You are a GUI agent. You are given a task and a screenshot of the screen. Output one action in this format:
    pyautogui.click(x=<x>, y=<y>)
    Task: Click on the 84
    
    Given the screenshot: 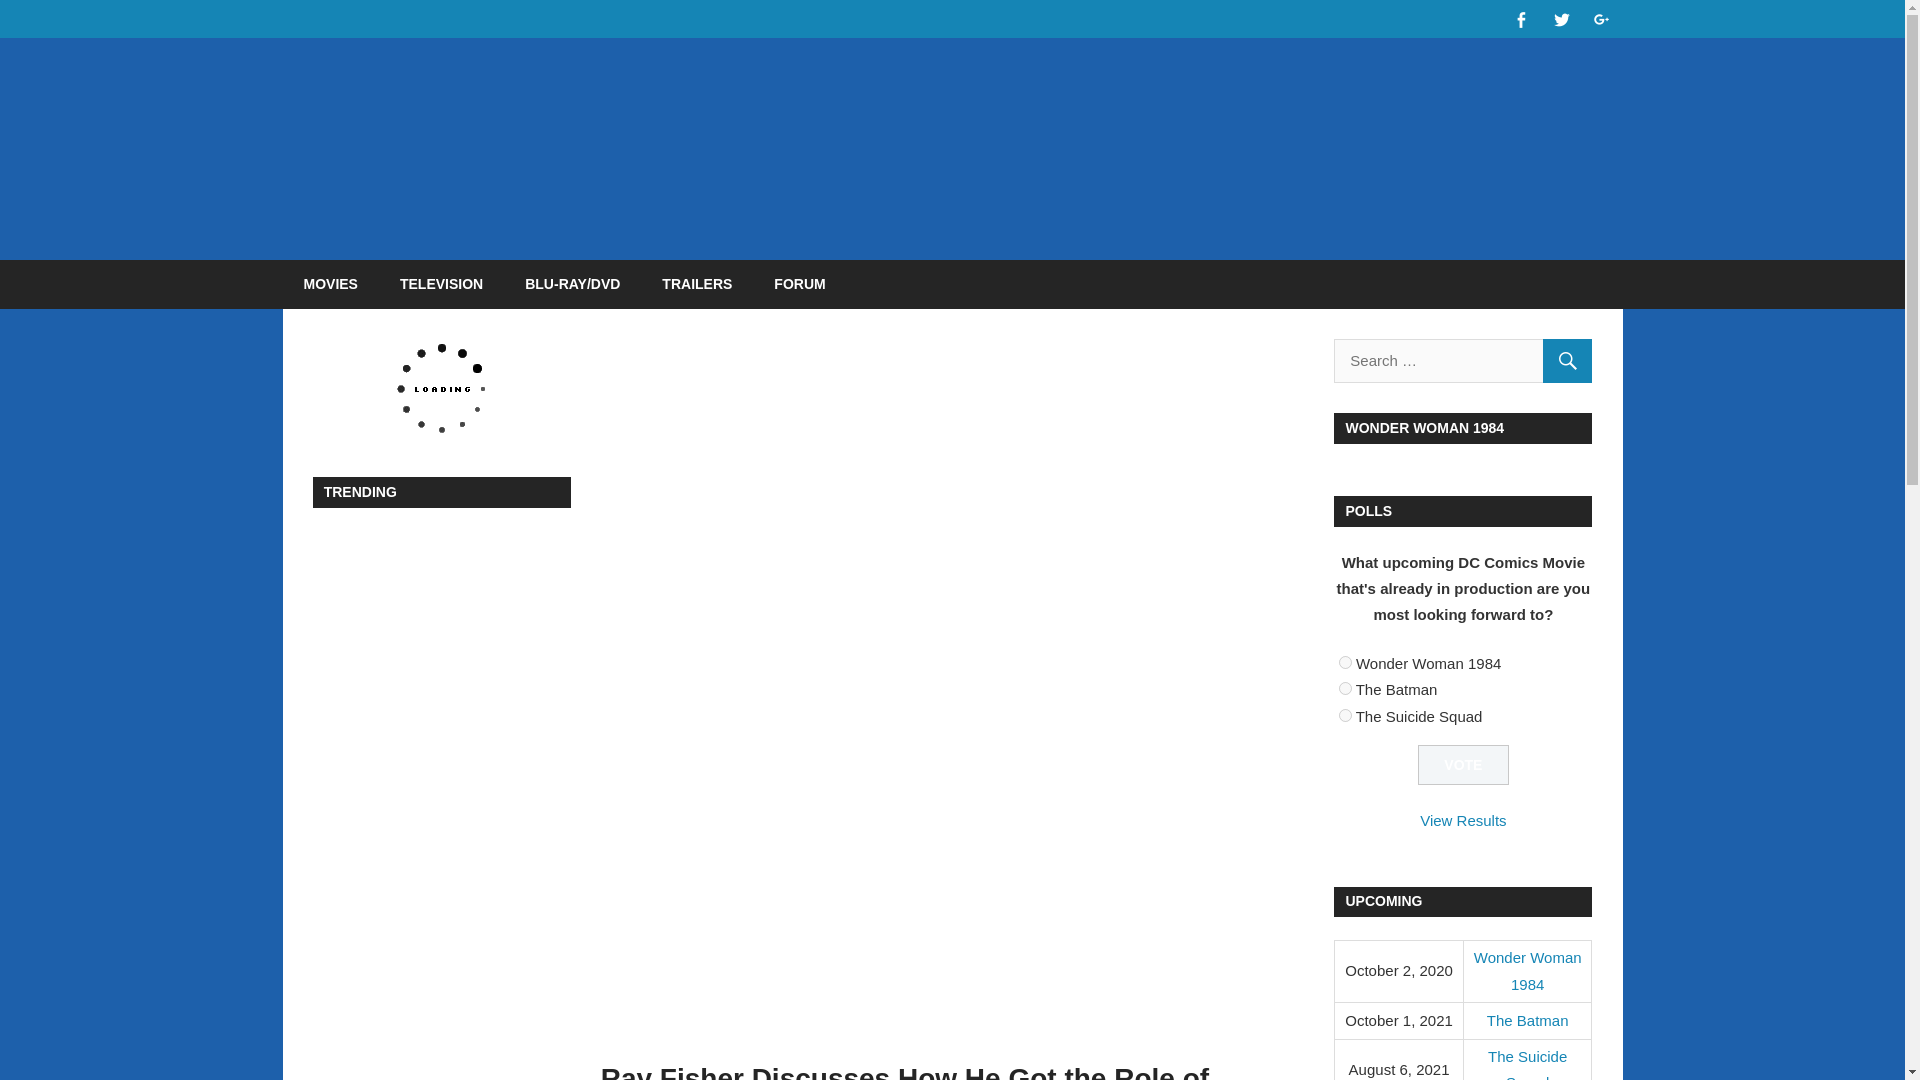 What is the action you would take?
    pyautogui.click(x=1344, y=714)
    